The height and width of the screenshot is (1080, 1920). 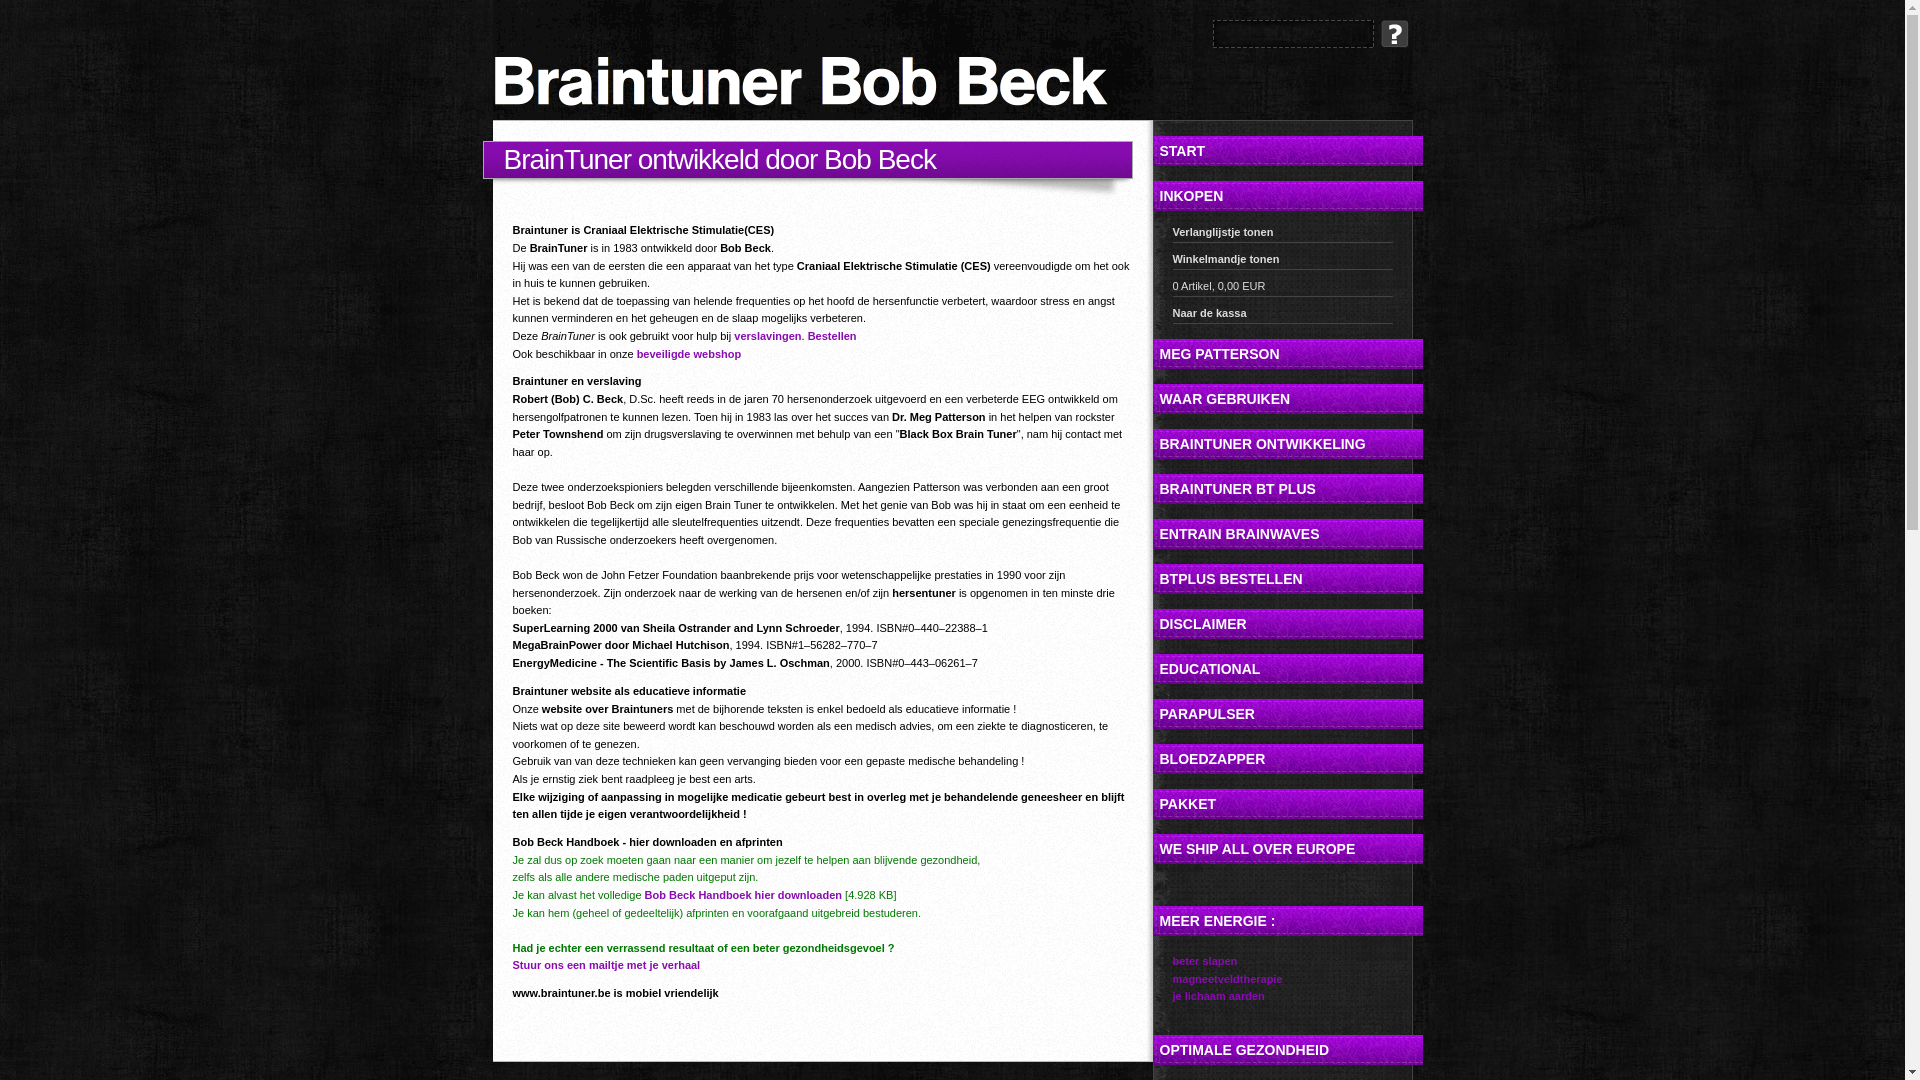 What do you see at coordinates (1287, 151) in the screenshot?
I see `START` at bounding box center [1287, 151].